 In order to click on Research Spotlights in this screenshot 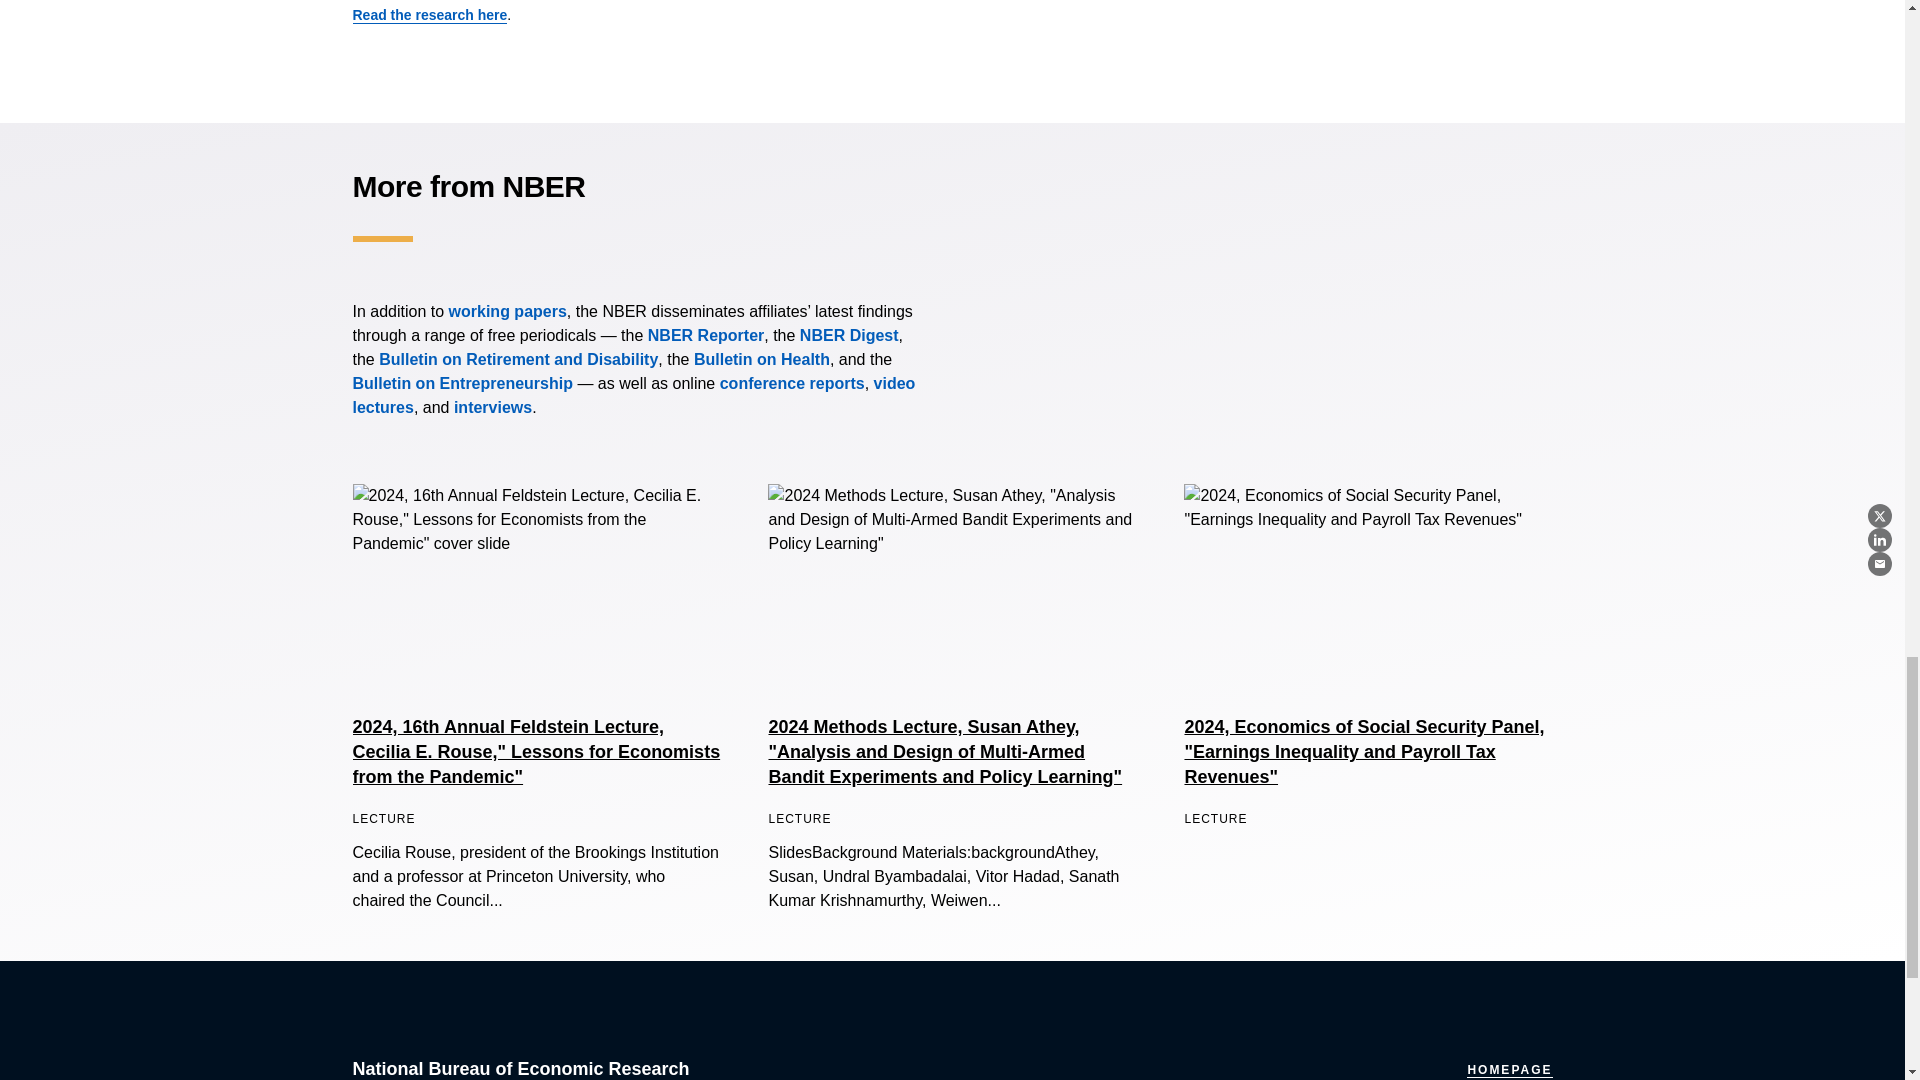, I will do `click(492, 406)`.